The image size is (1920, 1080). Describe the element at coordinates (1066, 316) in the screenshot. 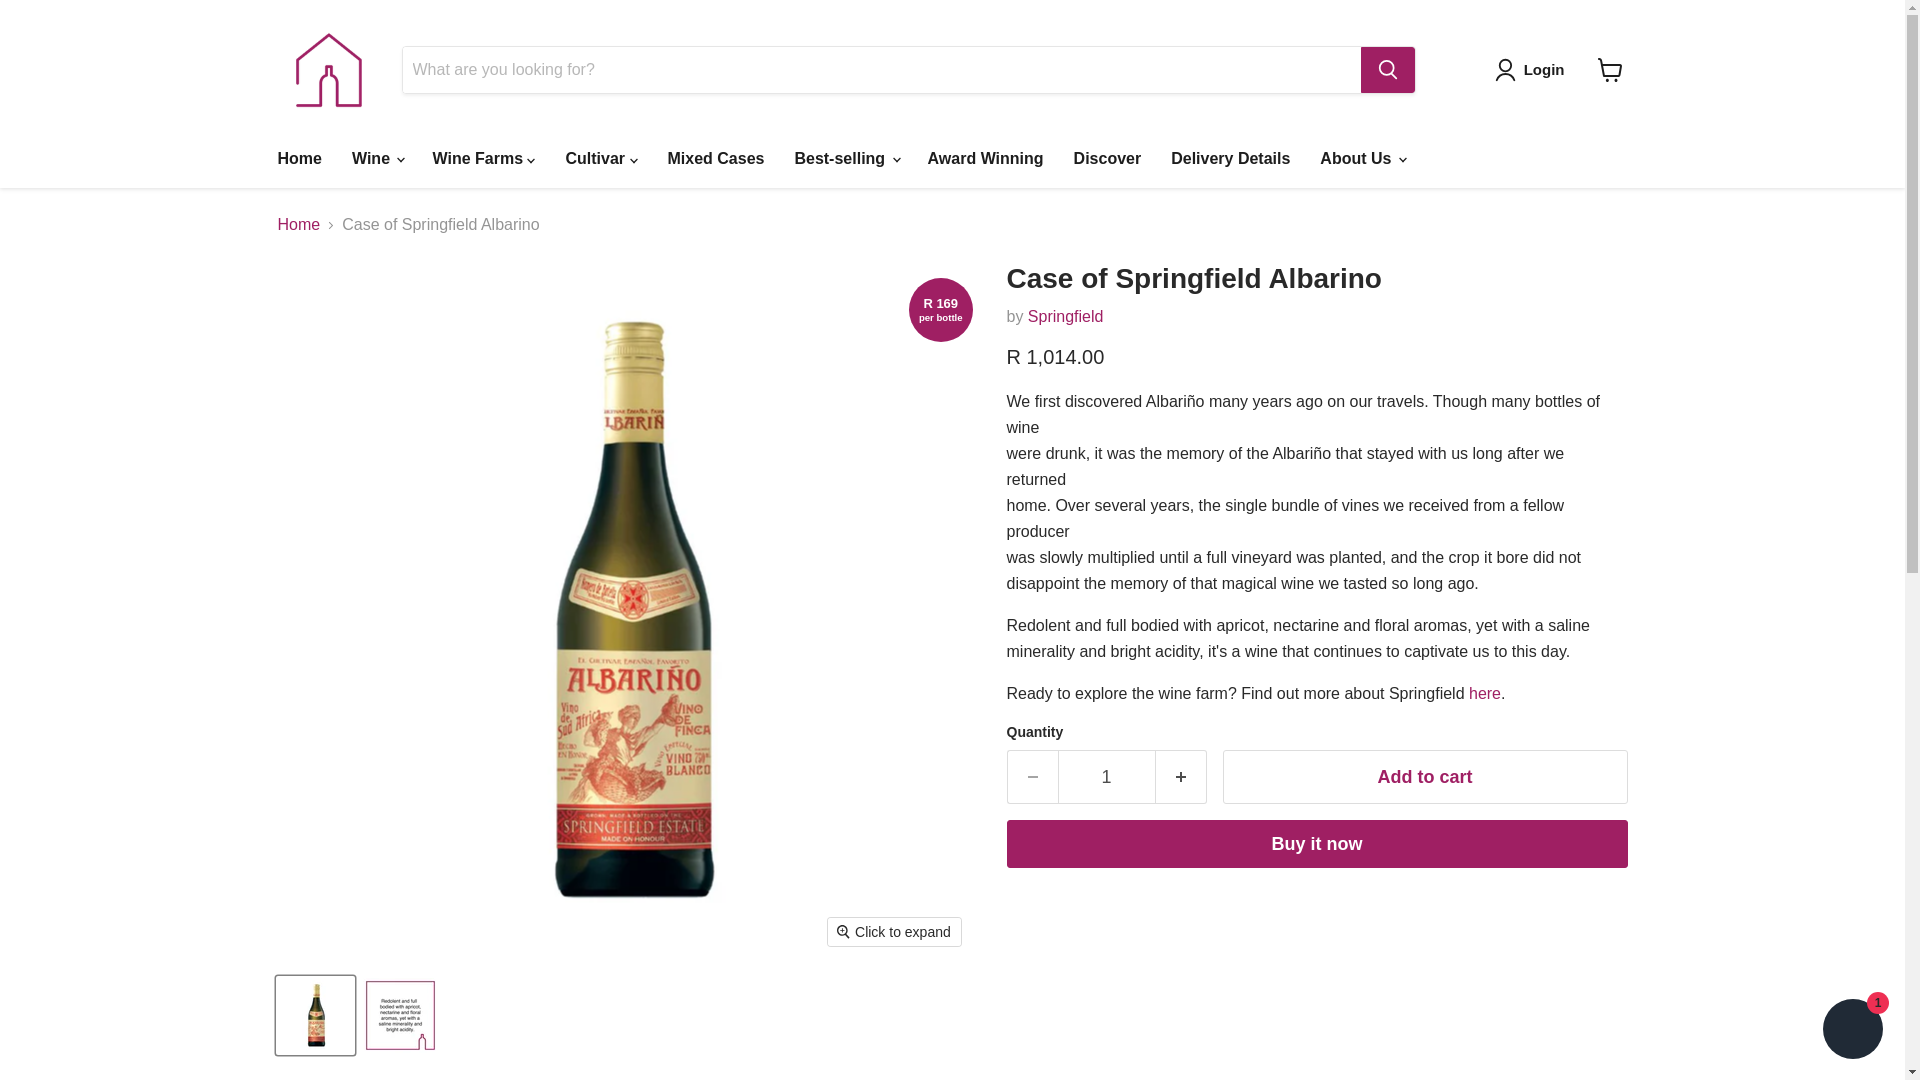

I see `Springfield` at that location.